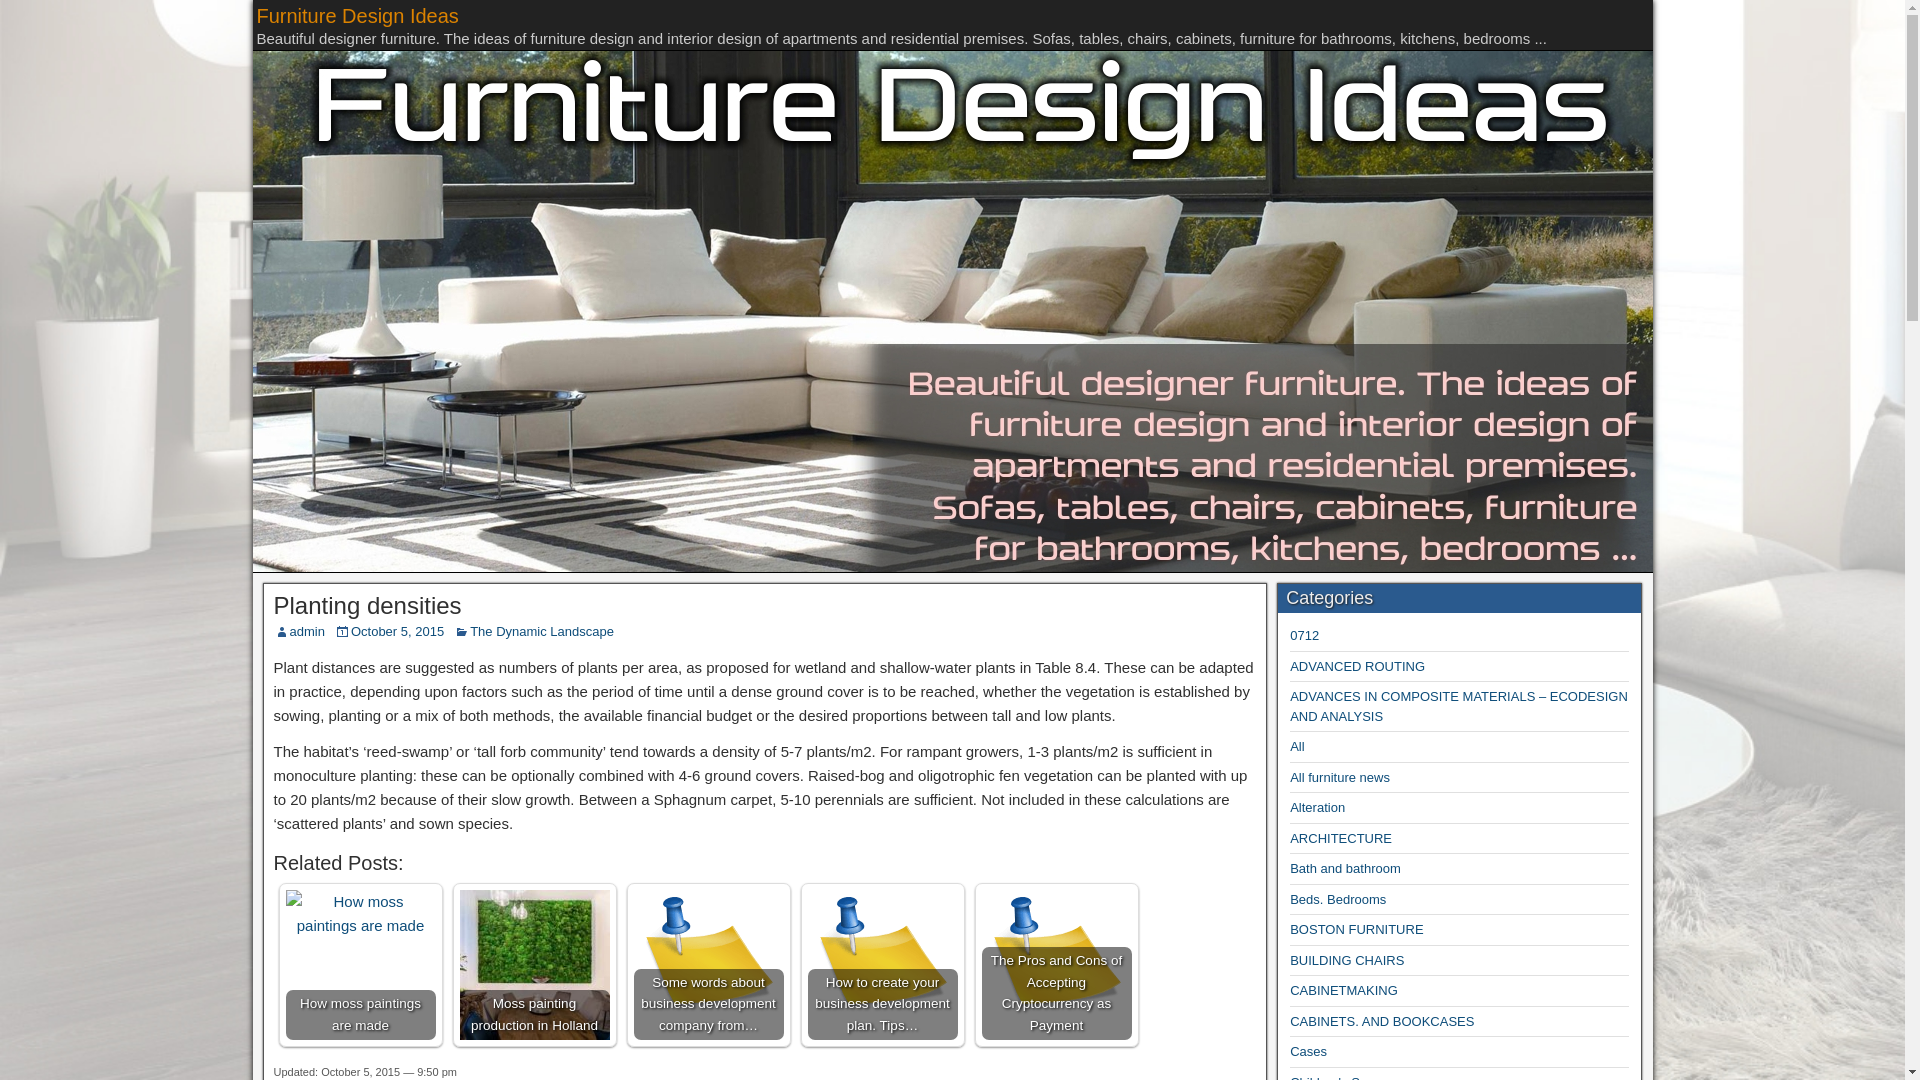 The height and width of the screenshot is (1080, 1920). What do you see at coordinates (1304, 634) in the screenshot?
I see `0712` at bounding box center [1304, 634].